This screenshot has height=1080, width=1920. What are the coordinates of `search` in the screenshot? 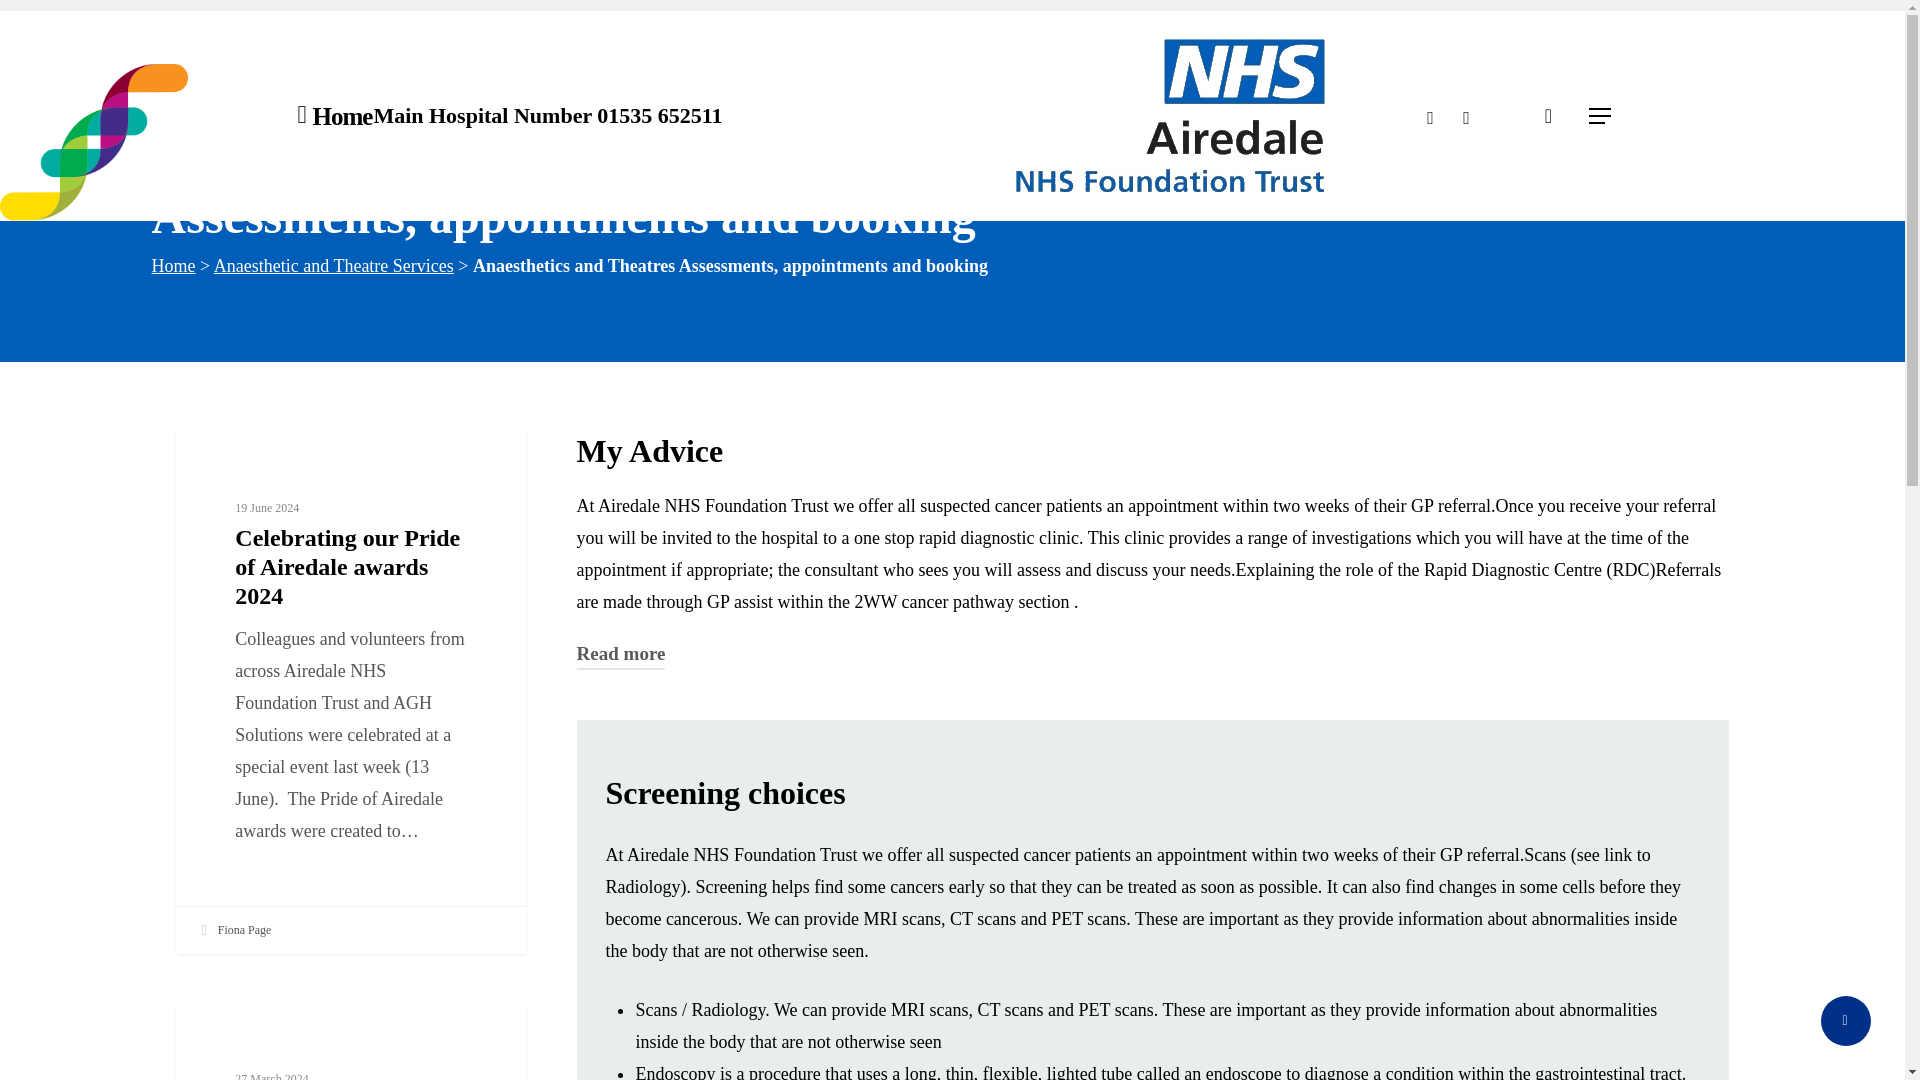 It's located at (1548, 116).